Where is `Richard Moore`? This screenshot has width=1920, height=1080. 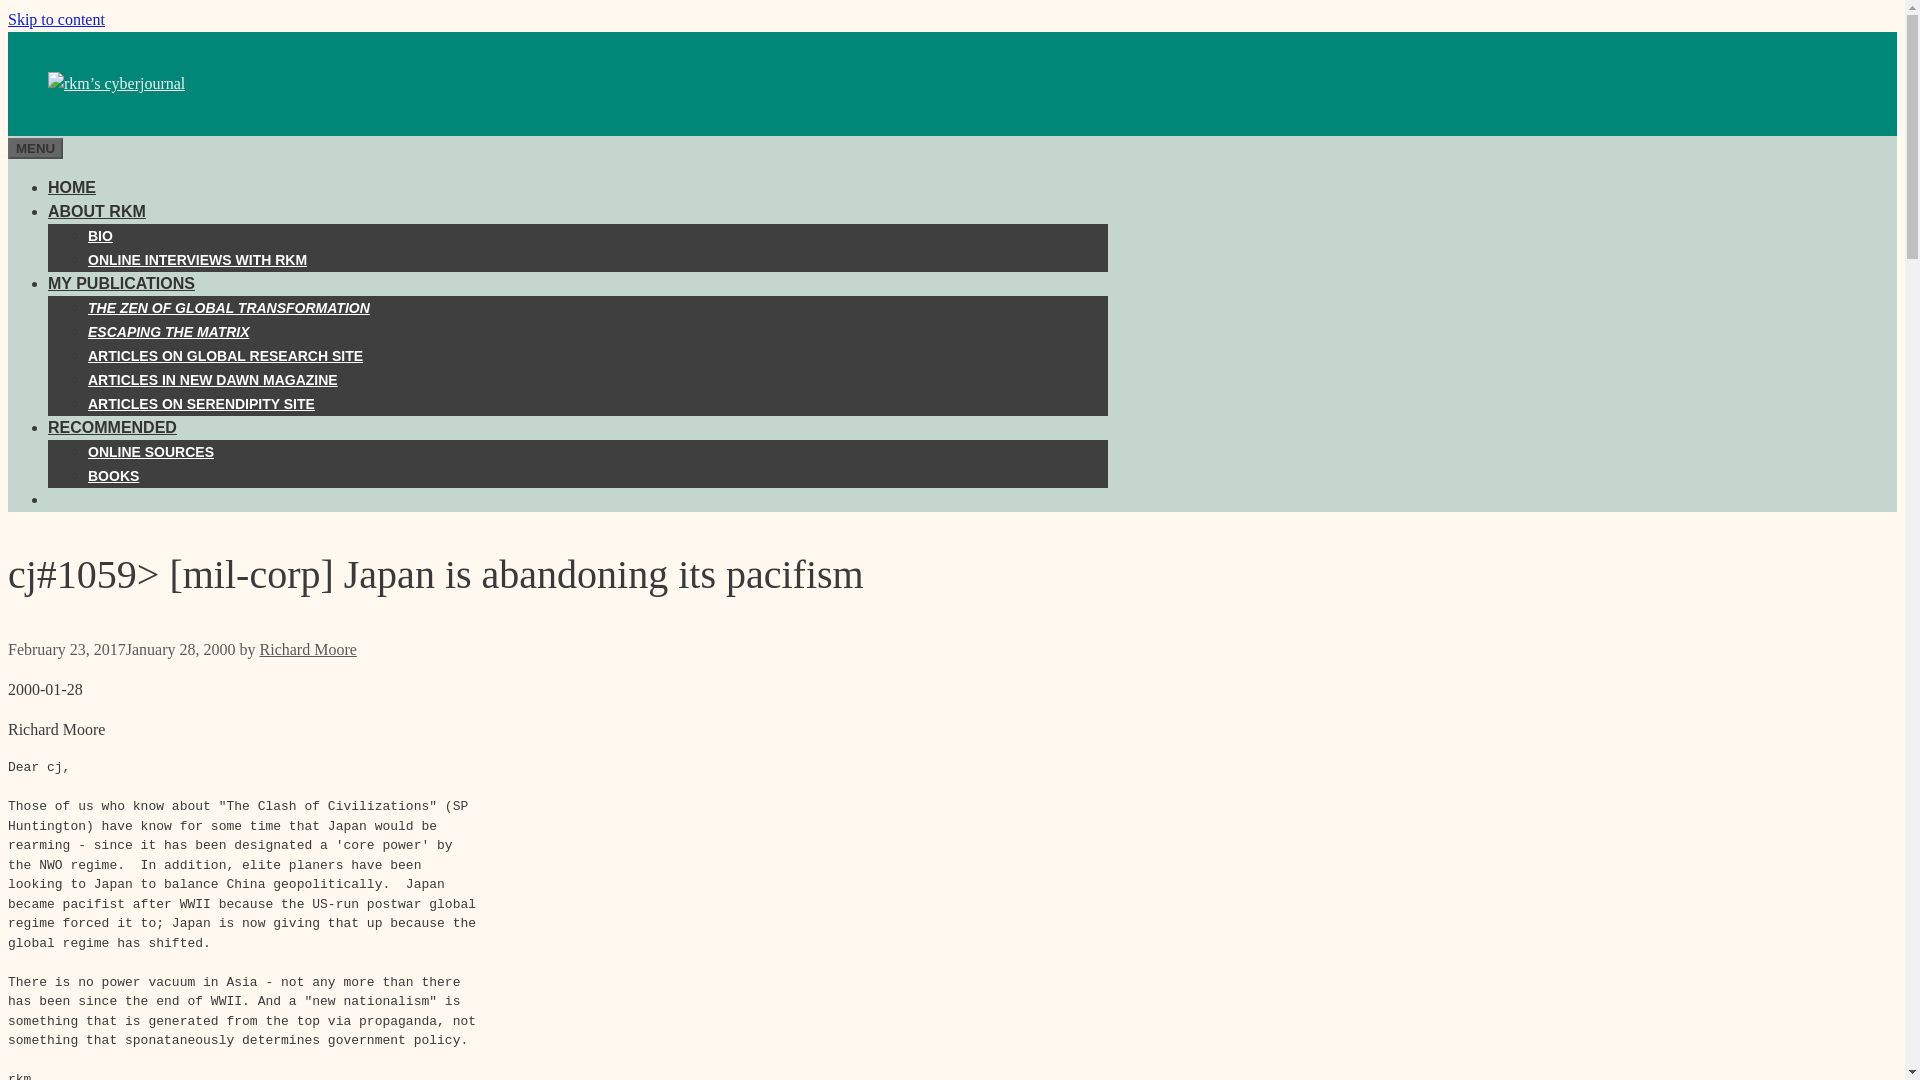 Richard Moore is located at coordinates (308, 649).